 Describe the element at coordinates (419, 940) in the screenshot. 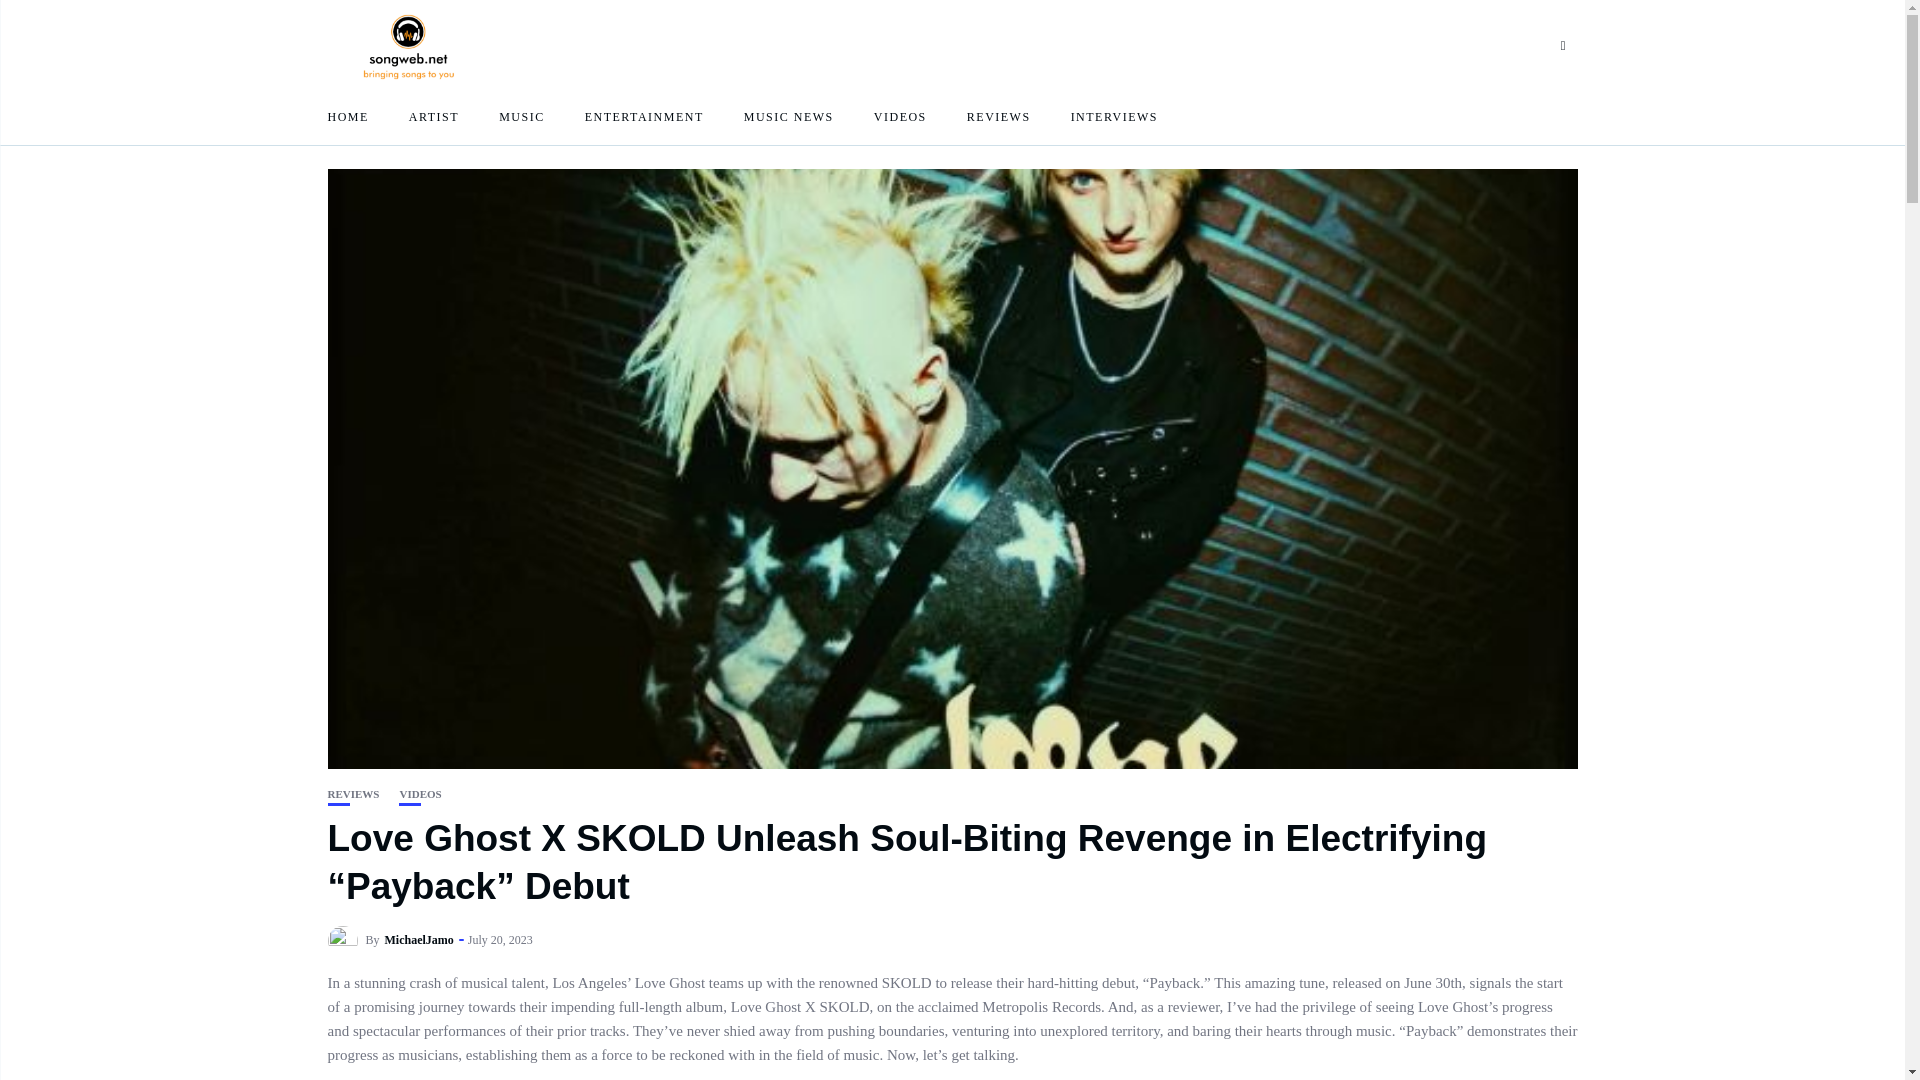

I see `MichaelJamo` at that location.